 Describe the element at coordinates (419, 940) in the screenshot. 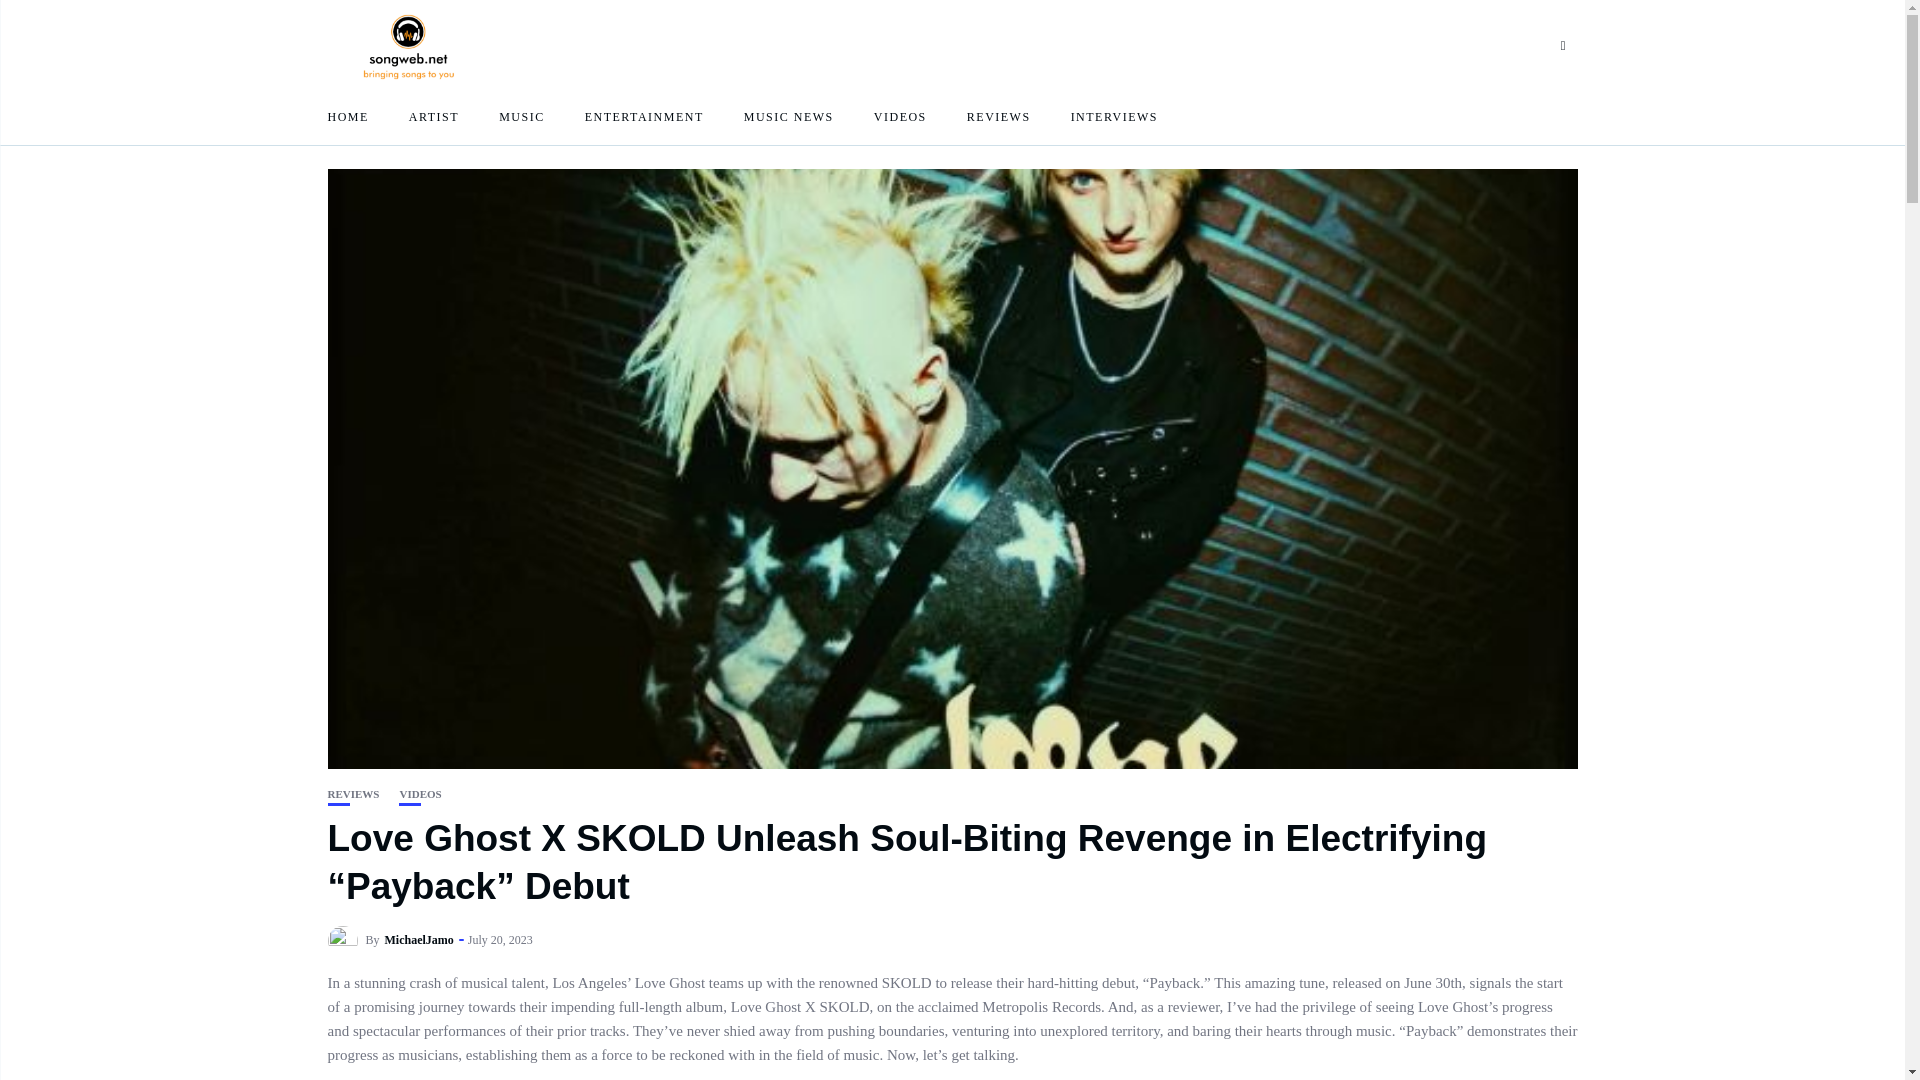

I see `MichaelJamo` at that location.